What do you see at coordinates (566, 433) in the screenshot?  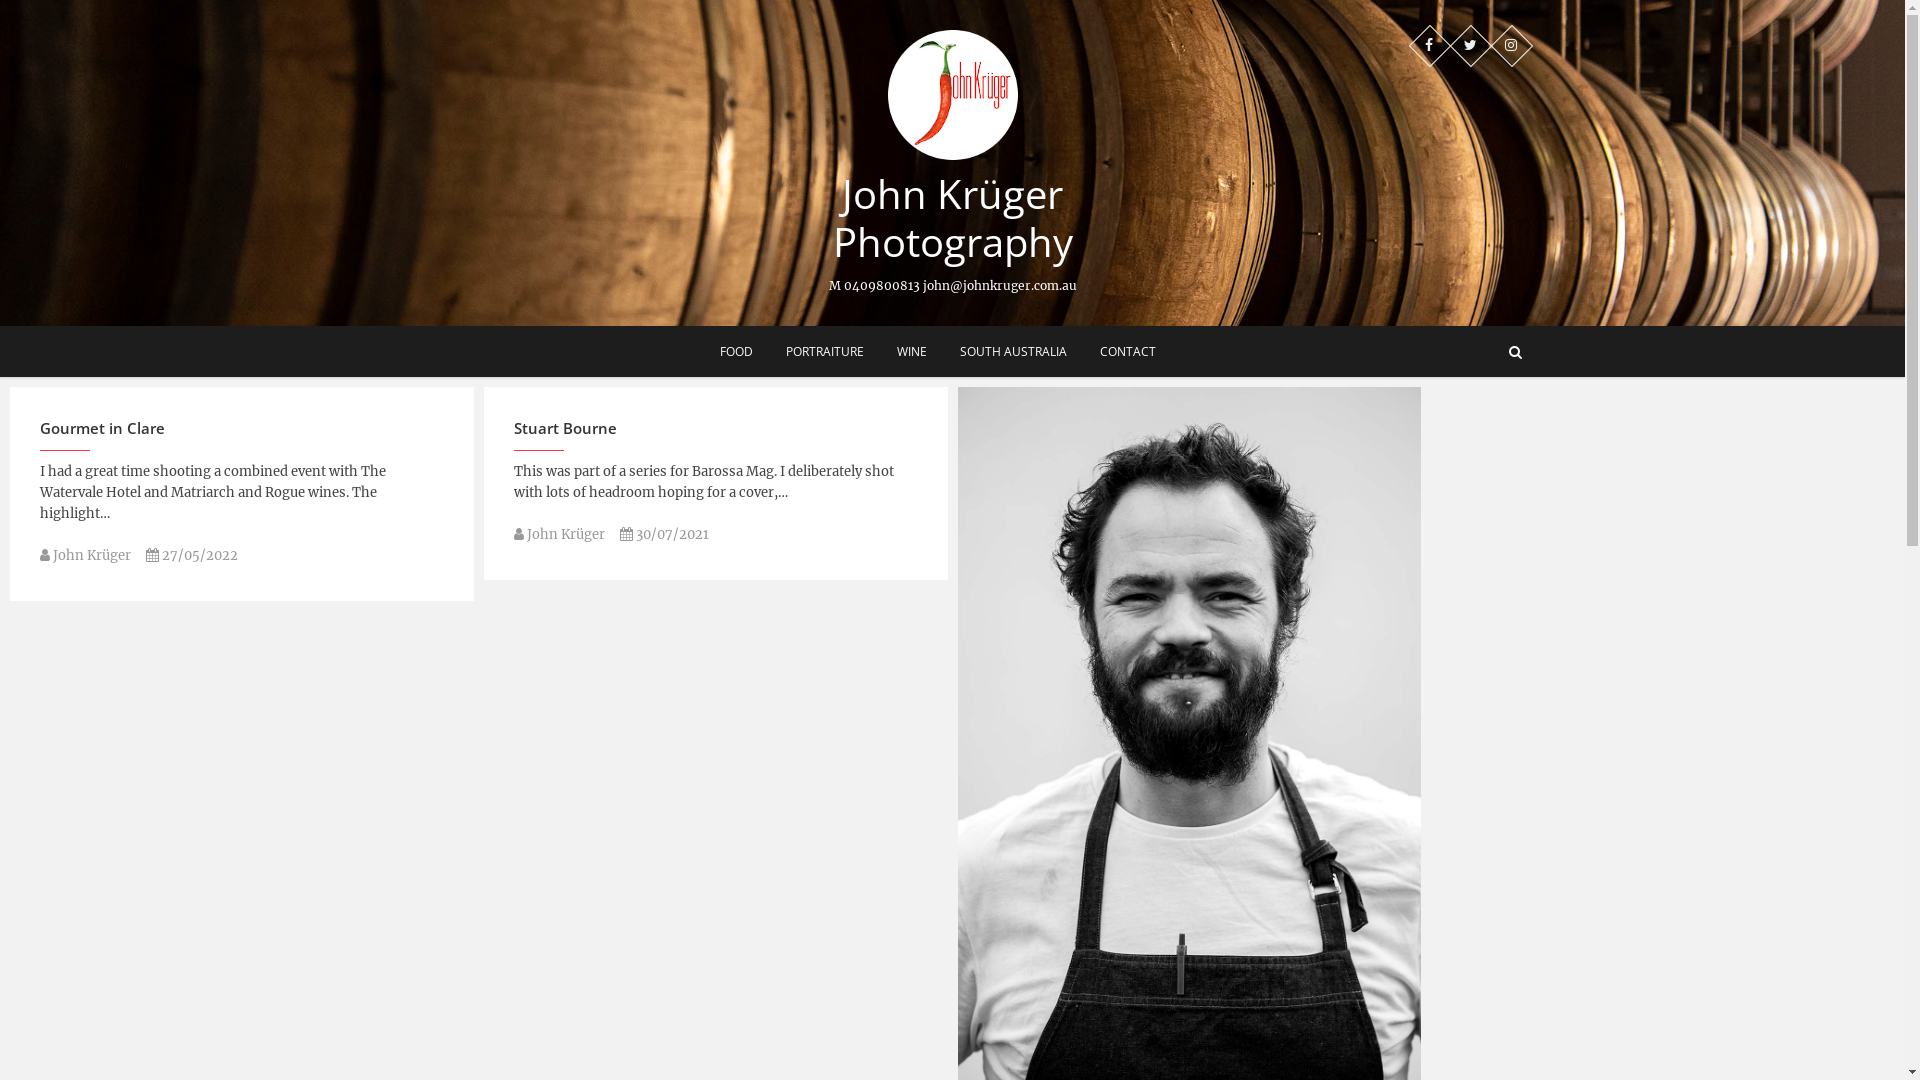 I see `Stuart Bourne` at bounding box center [566, 433].